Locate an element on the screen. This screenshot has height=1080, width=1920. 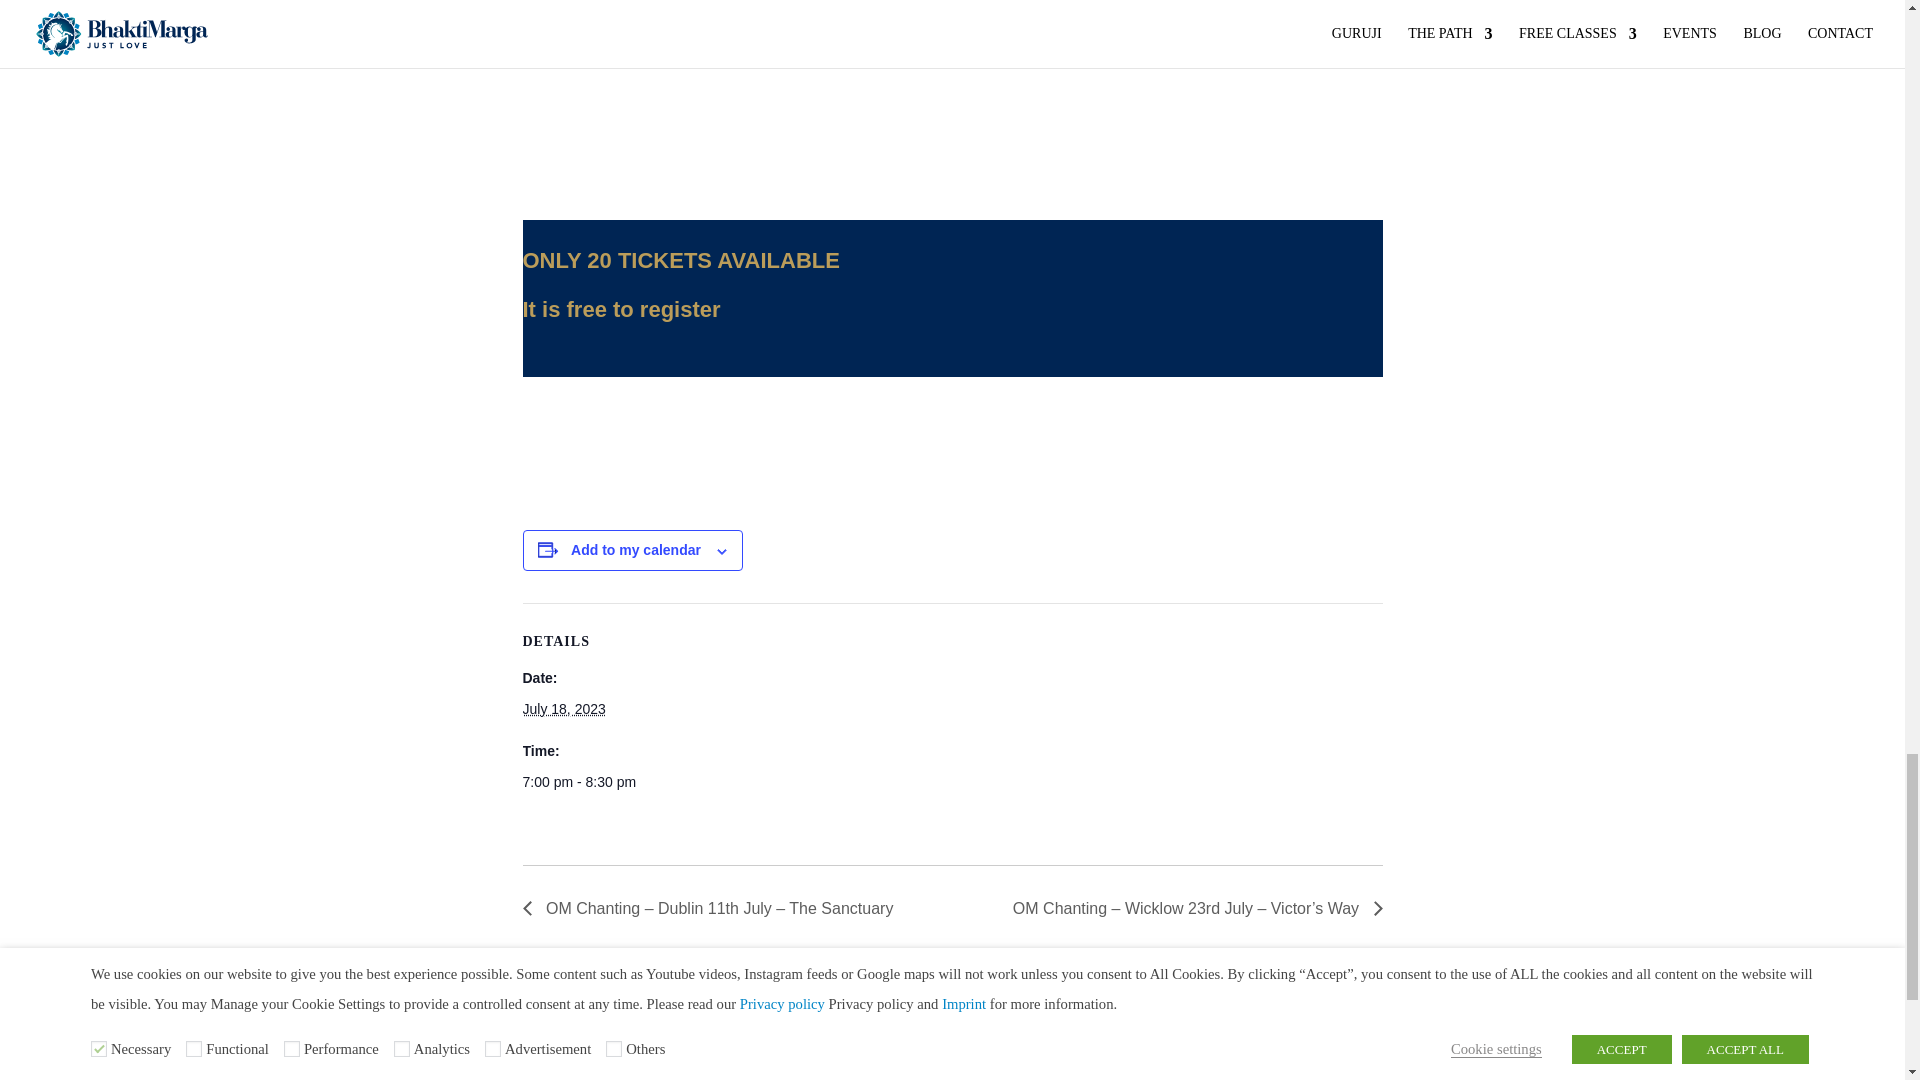
2023-07-18 is located at coordinates (563, 708).